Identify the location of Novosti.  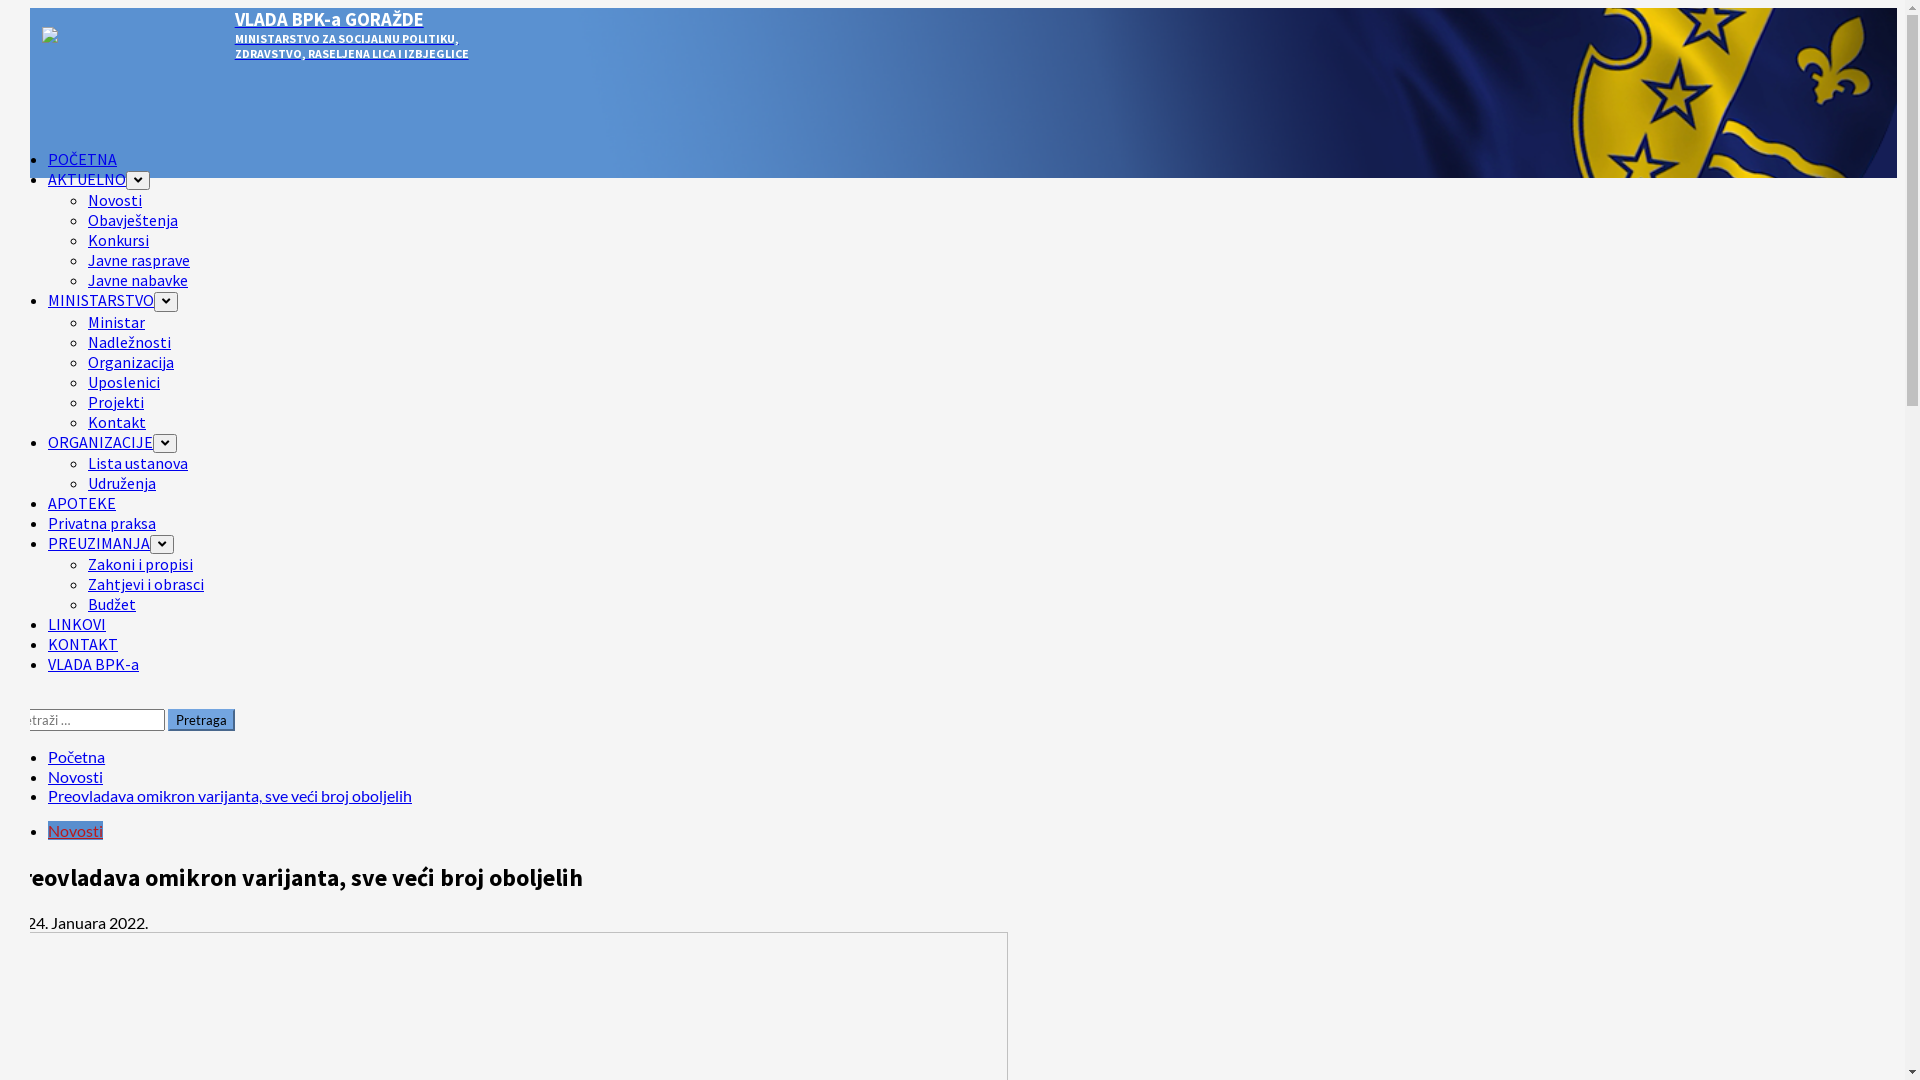
(76, 830).